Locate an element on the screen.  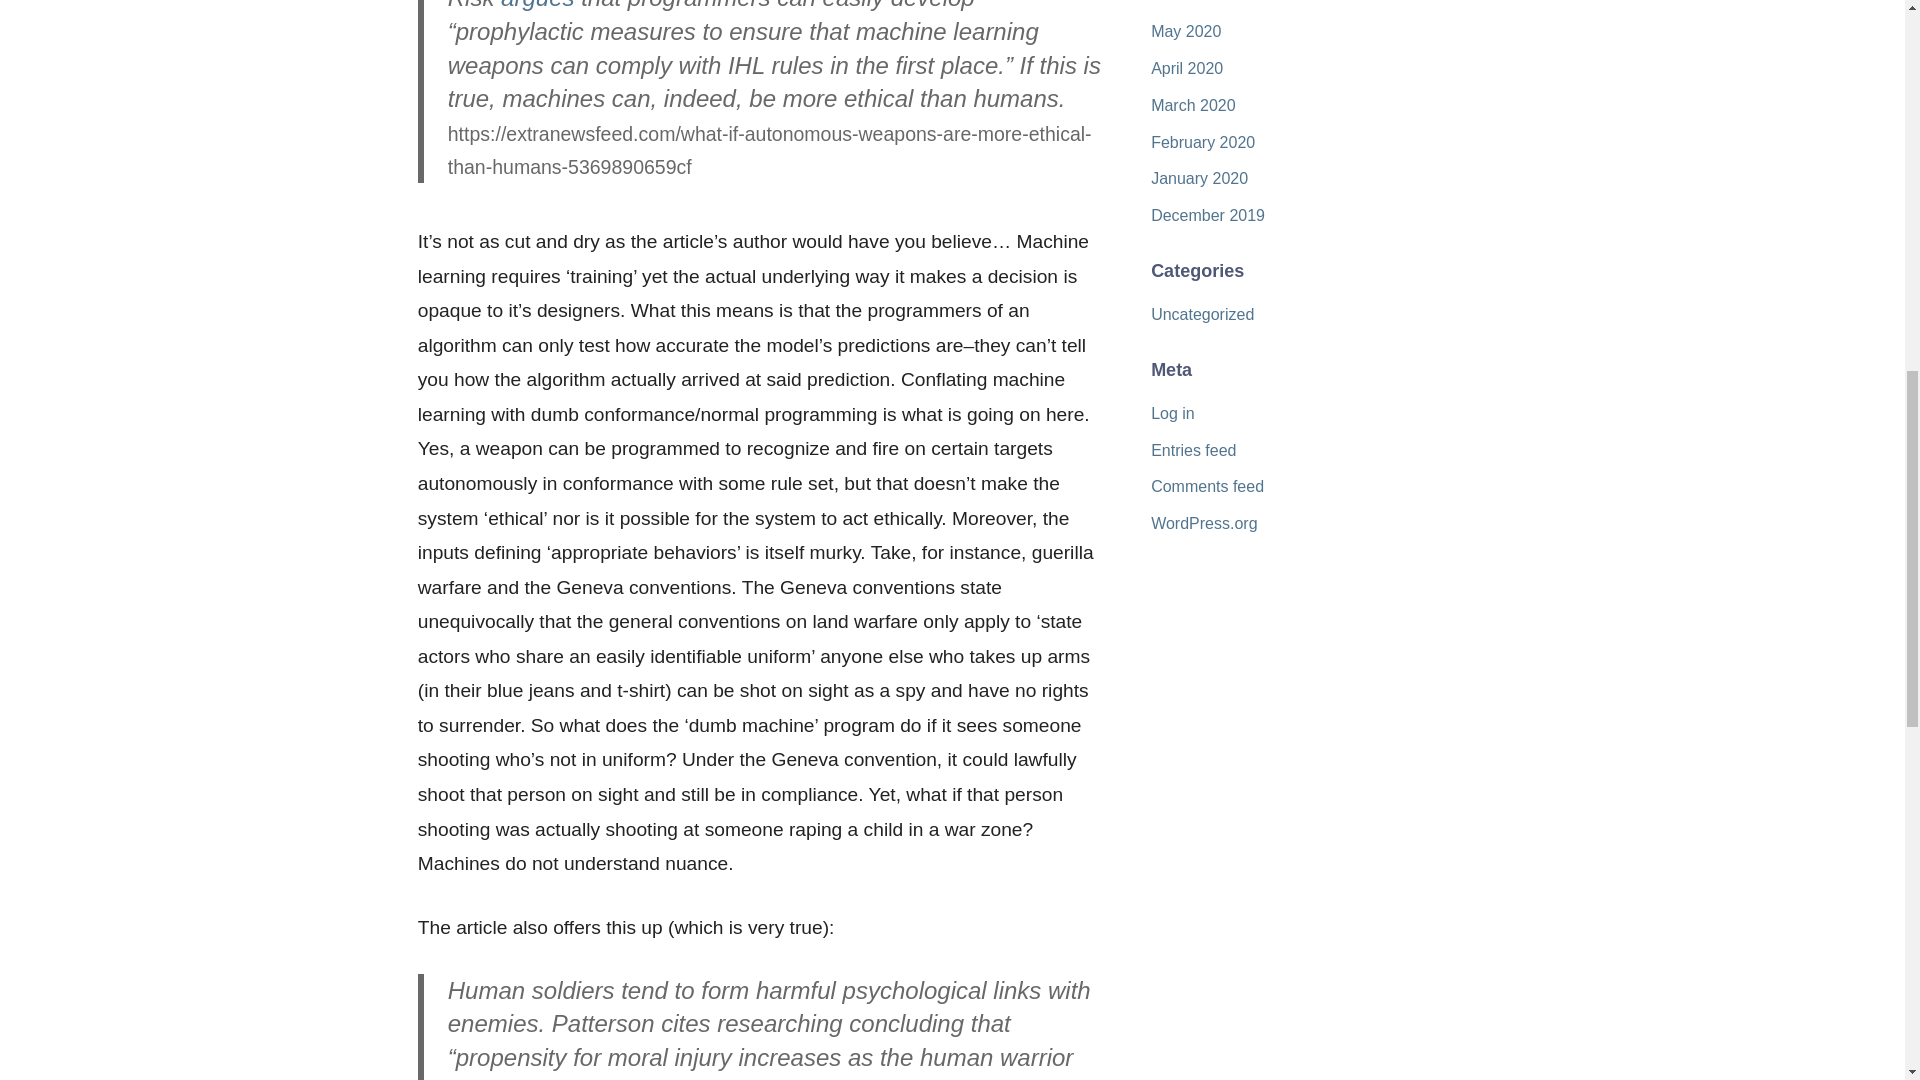
January 2020 is located at coordinates (1199, 178).